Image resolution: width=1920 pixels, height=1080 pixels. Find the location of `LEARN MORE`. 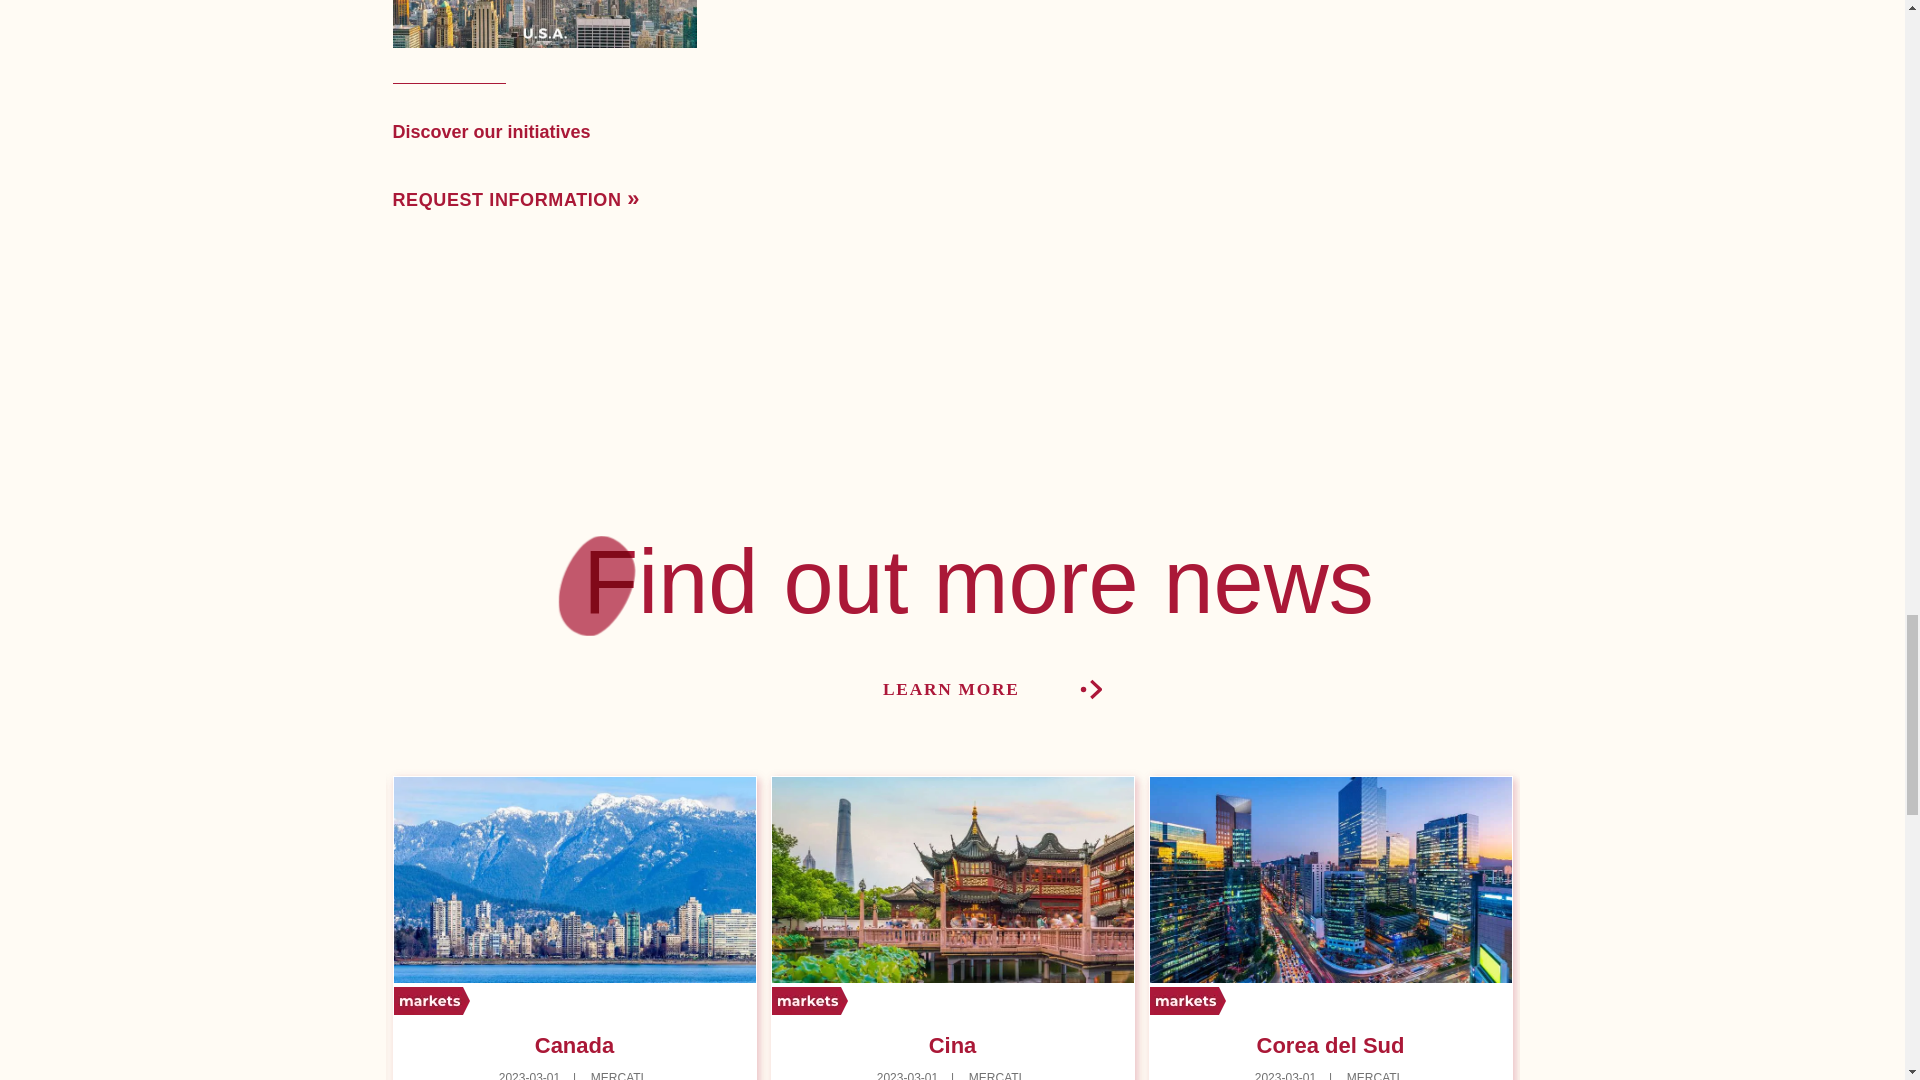

LEARN MORE is located at coordinates (992, 692).